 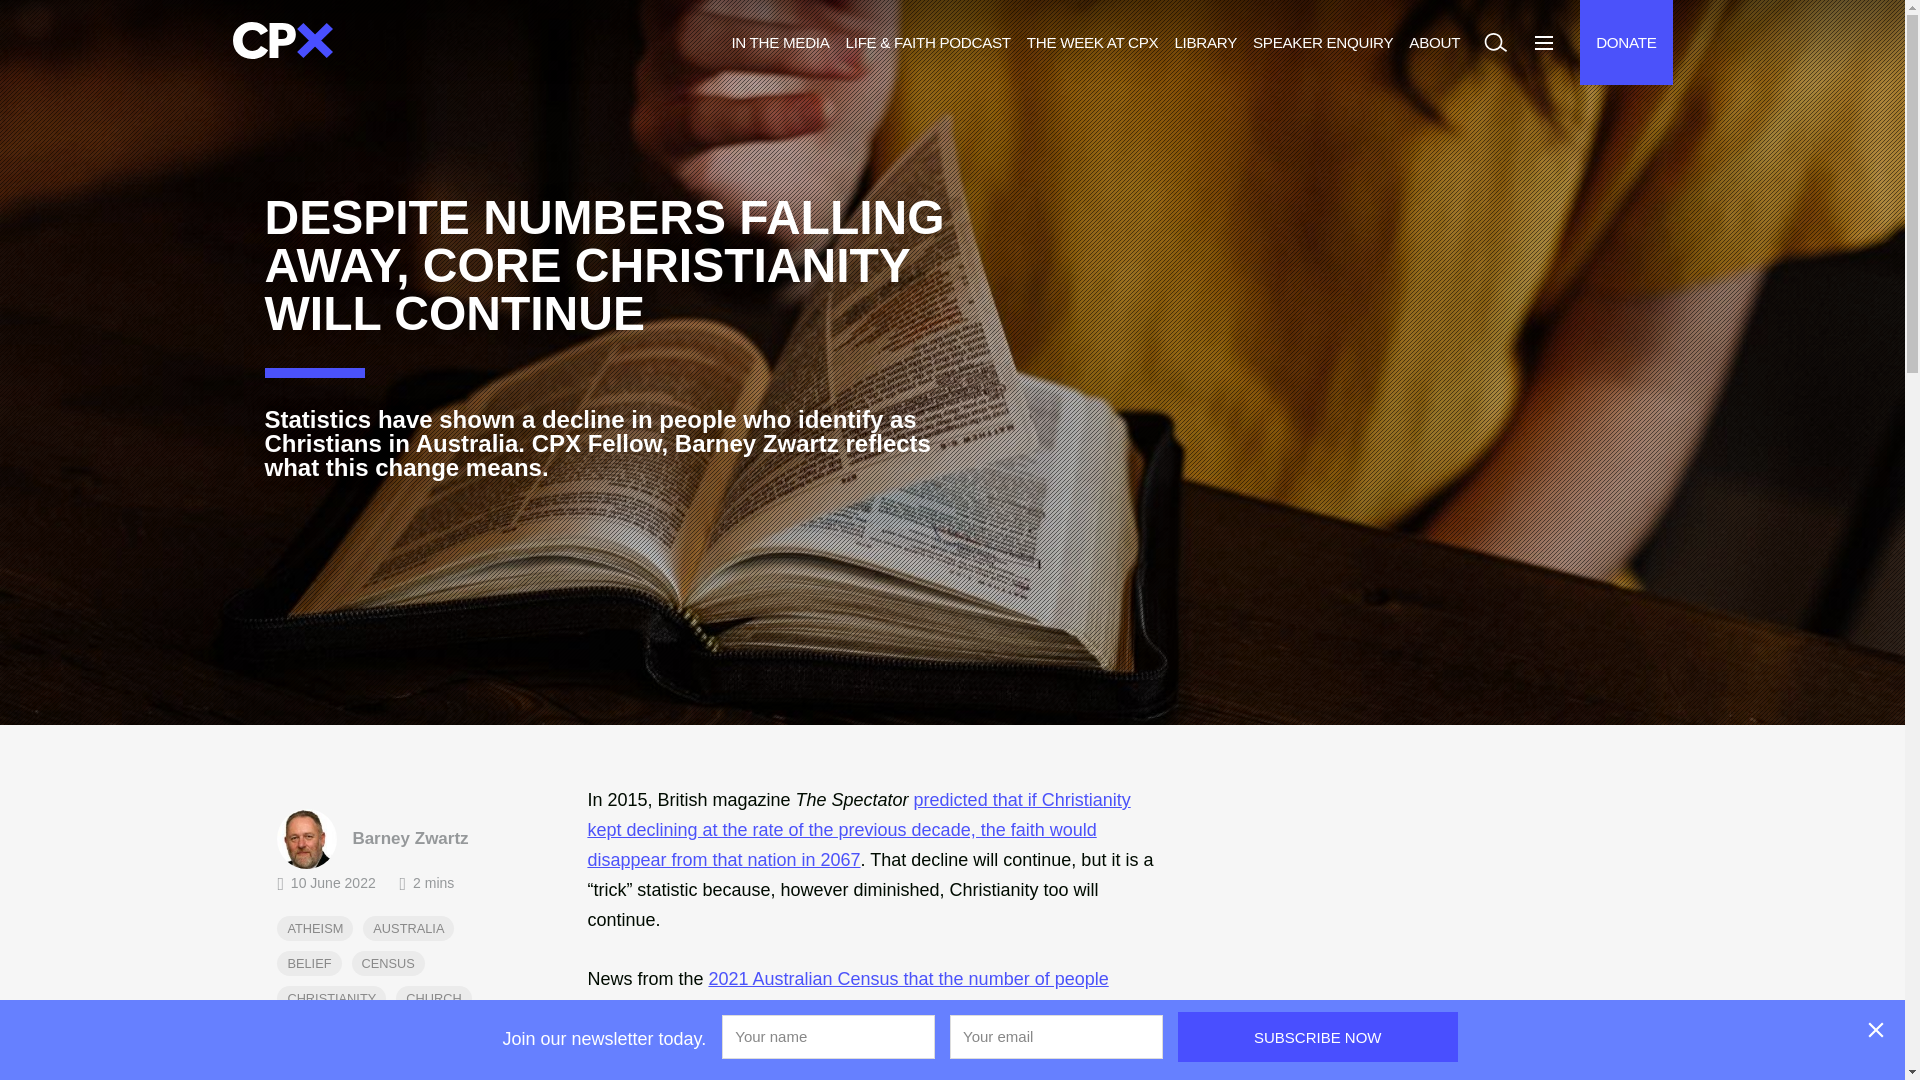 I want to click on SPEAKER ENQUIRY, so click(x=1323, y=42).